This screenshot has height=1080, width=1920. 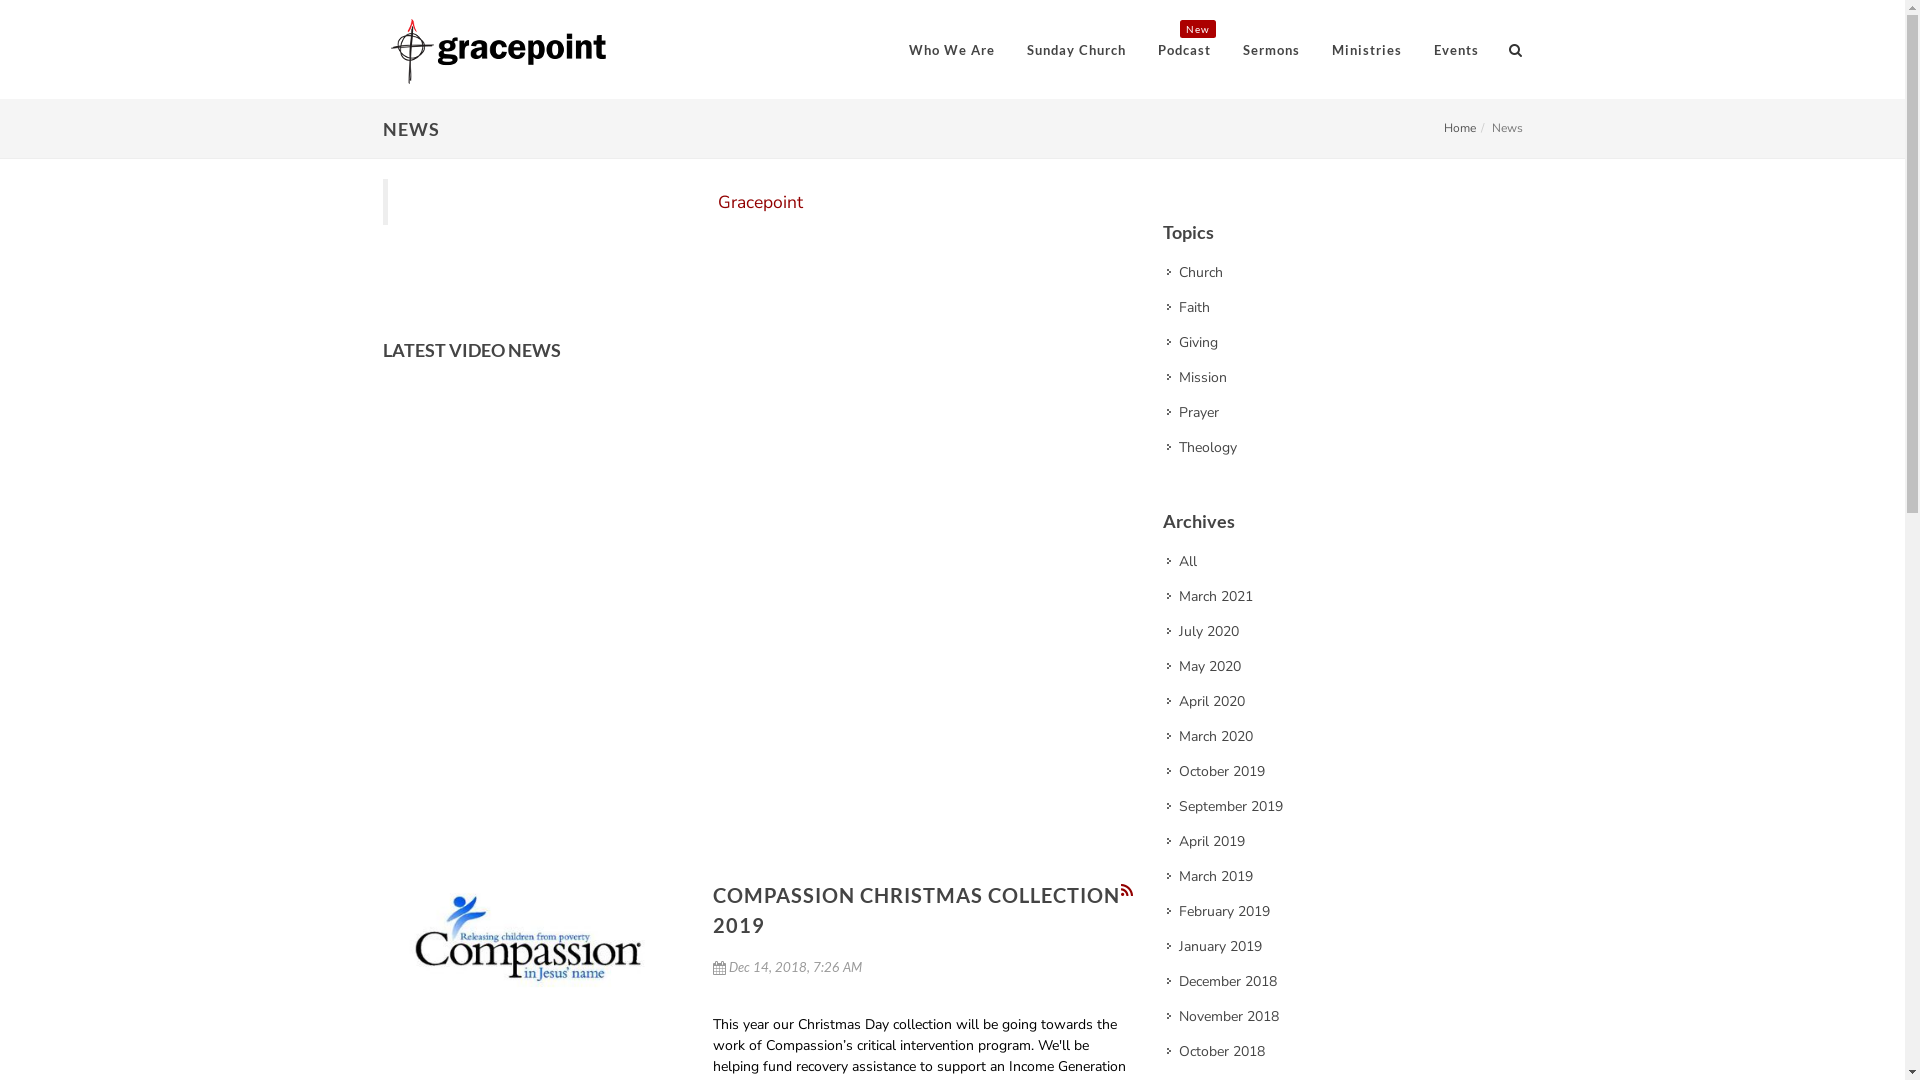 What do you see at coordinates (1456, 50) in the screenshot?
I see `Events` at bounding box center [1456, 50].